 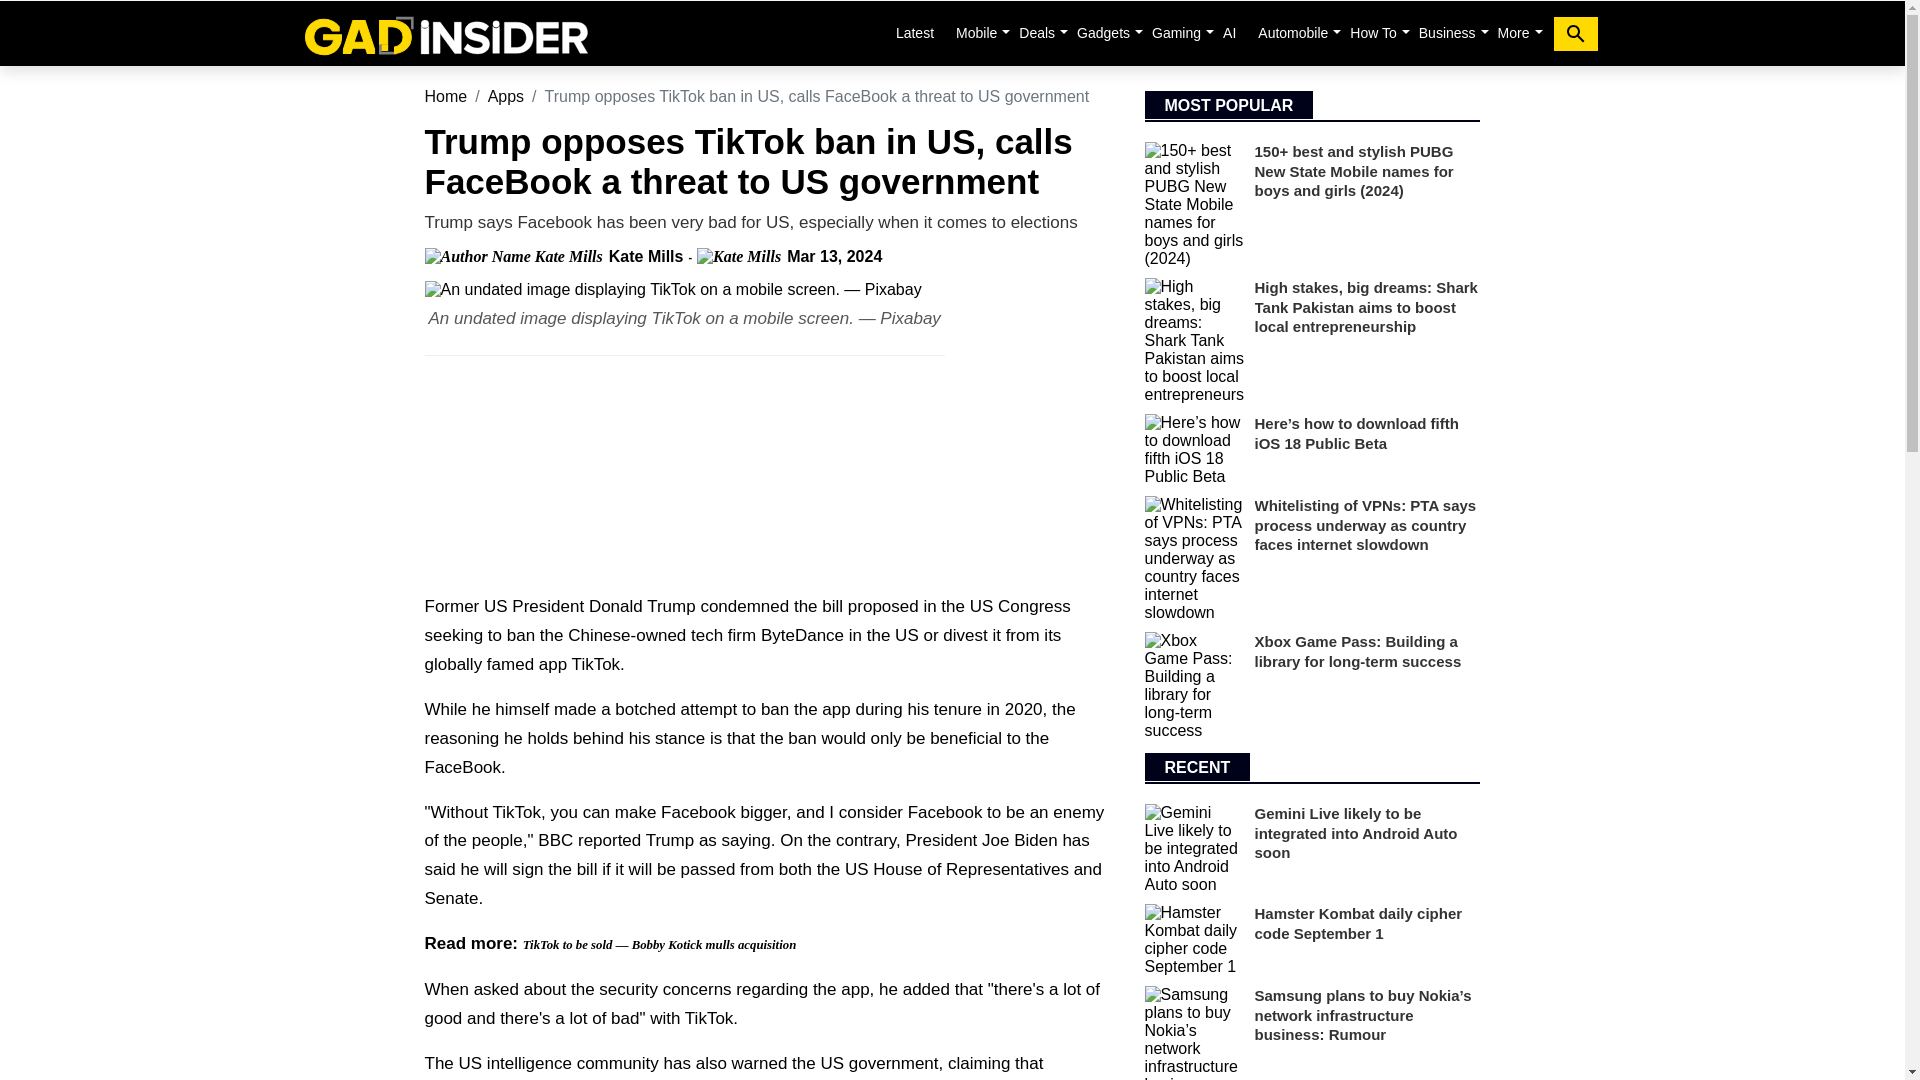 I want to click on Latest, so click(x=914, y=32).